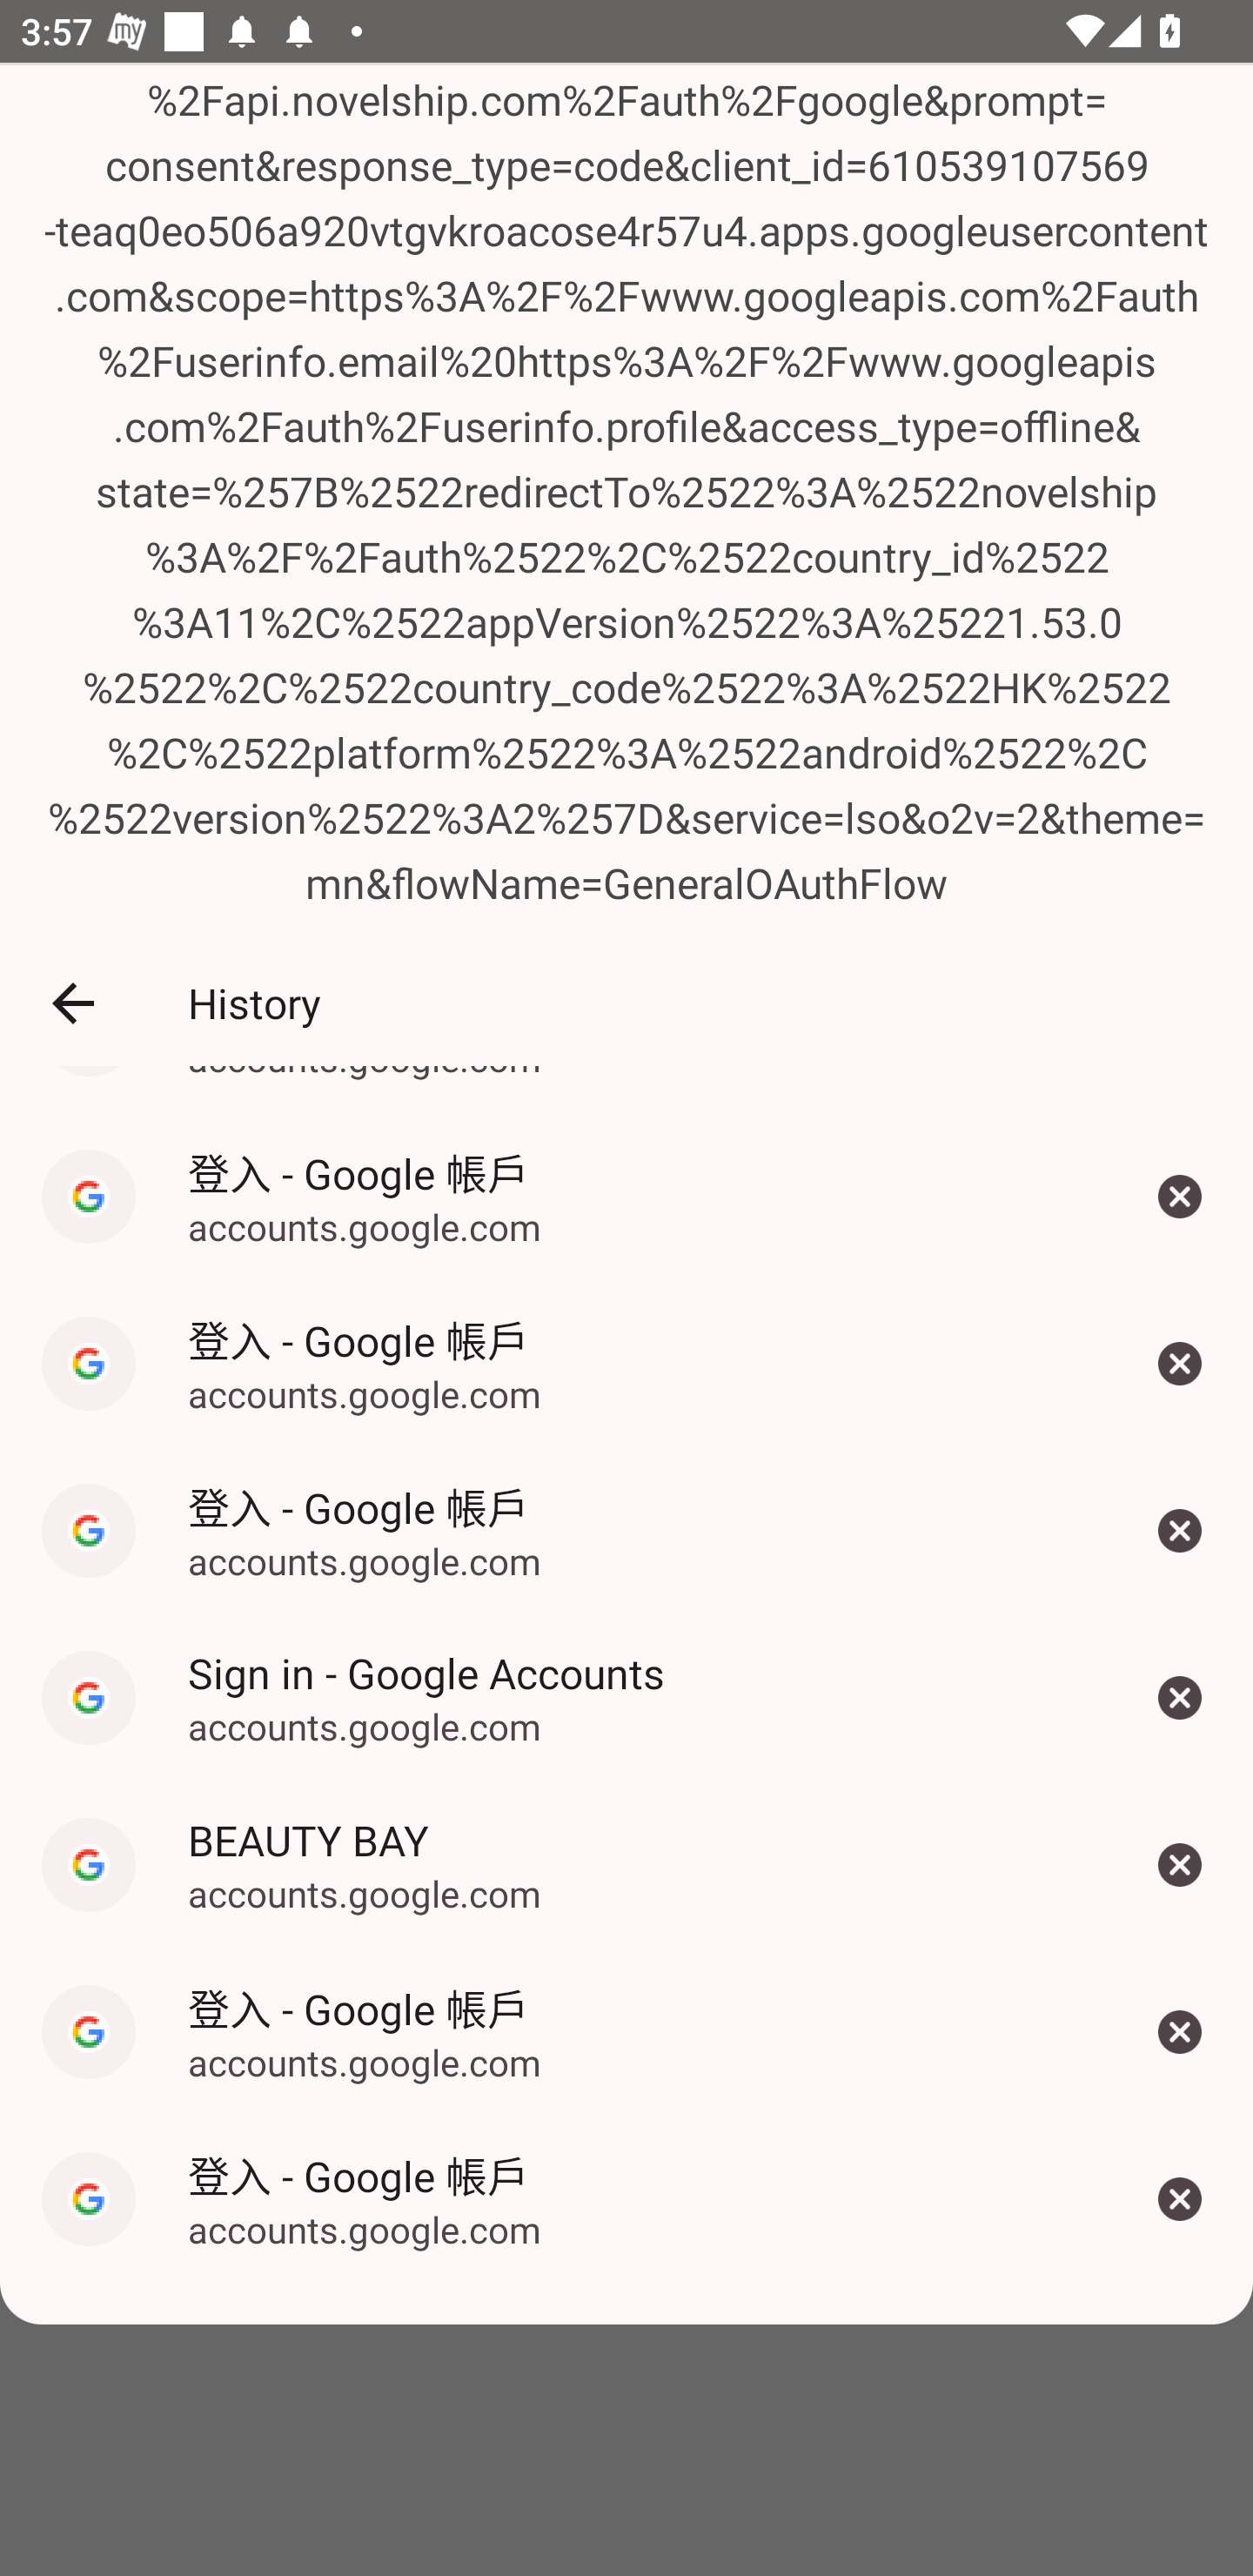 The image size is (1253, 2576). What do you see at coordinates (1180, 2031) in the screenshot?
I see `登入 - Google 帳戶 Remove` at bounding box center [1180, 2031].